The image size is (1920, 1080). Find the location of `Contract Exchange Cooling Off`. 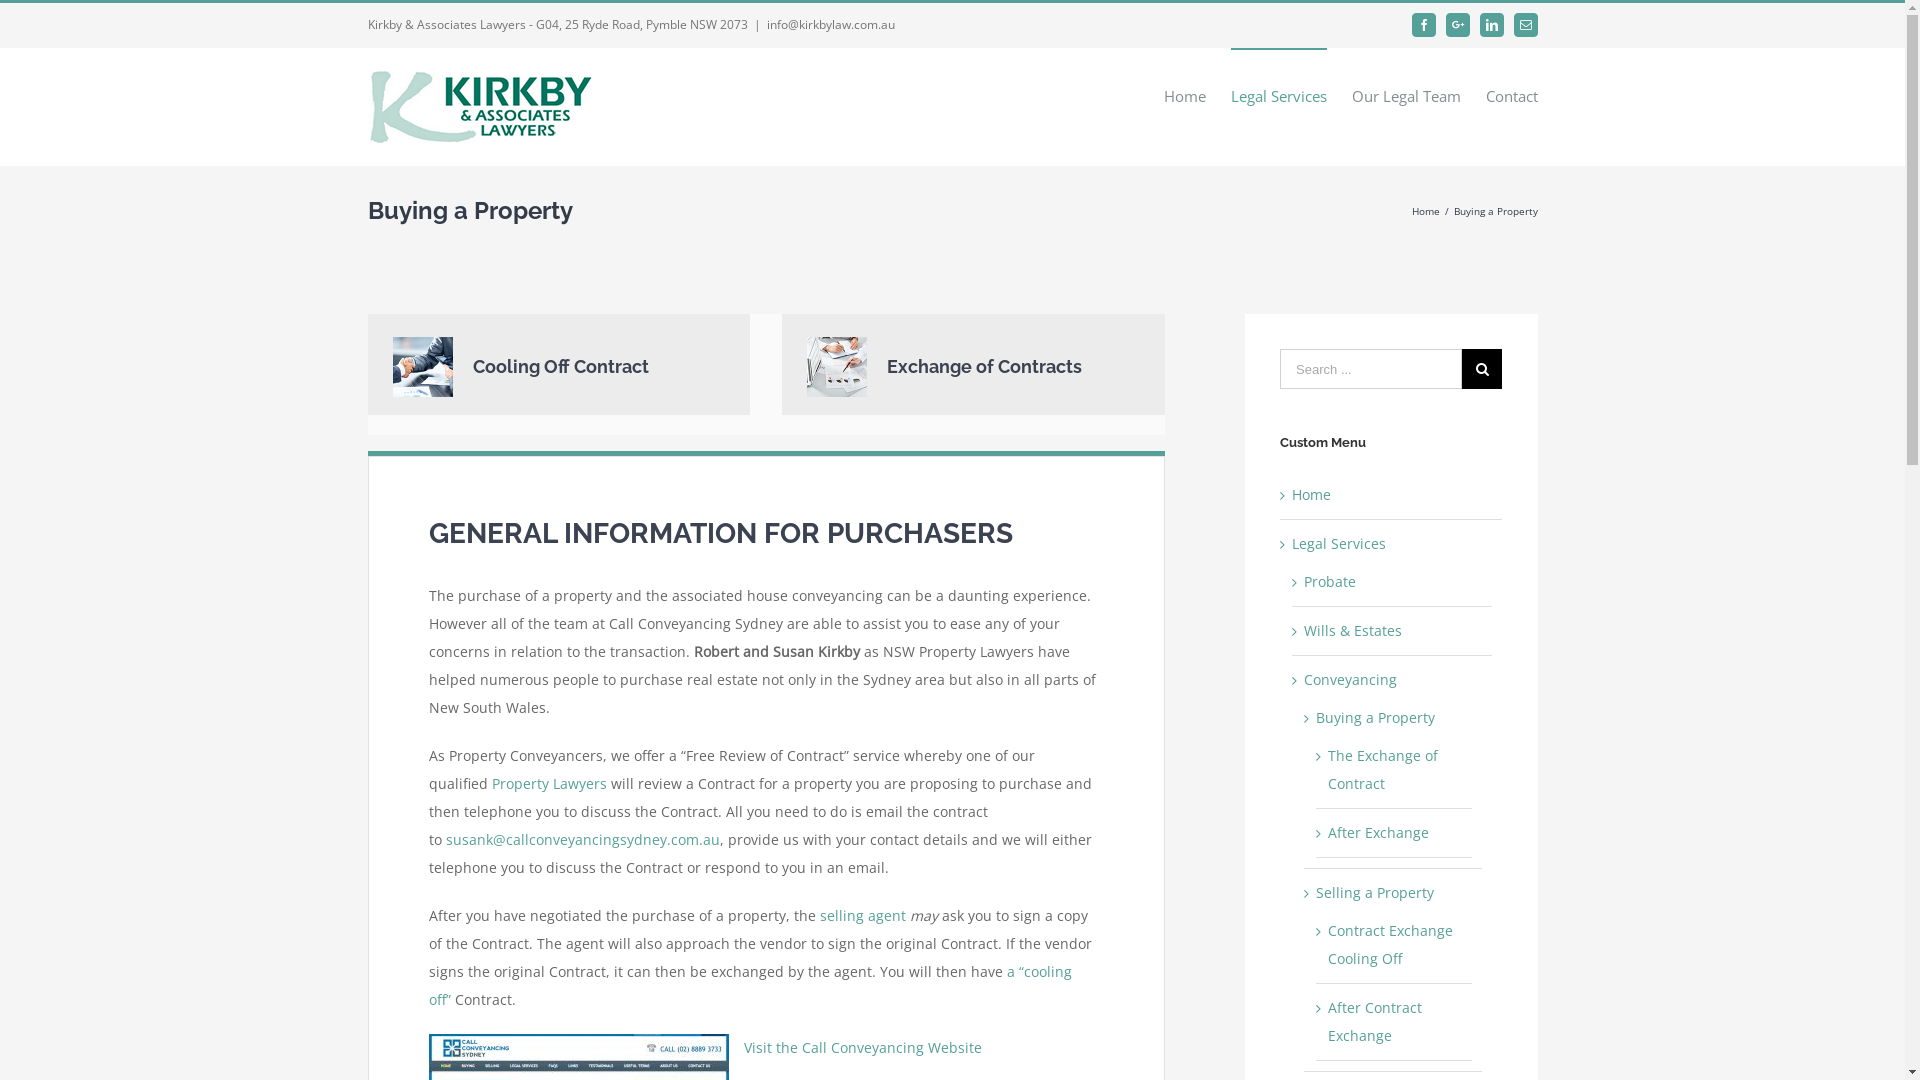

Contract Exchange Cooling Off is located at coordinates (1390, 944).